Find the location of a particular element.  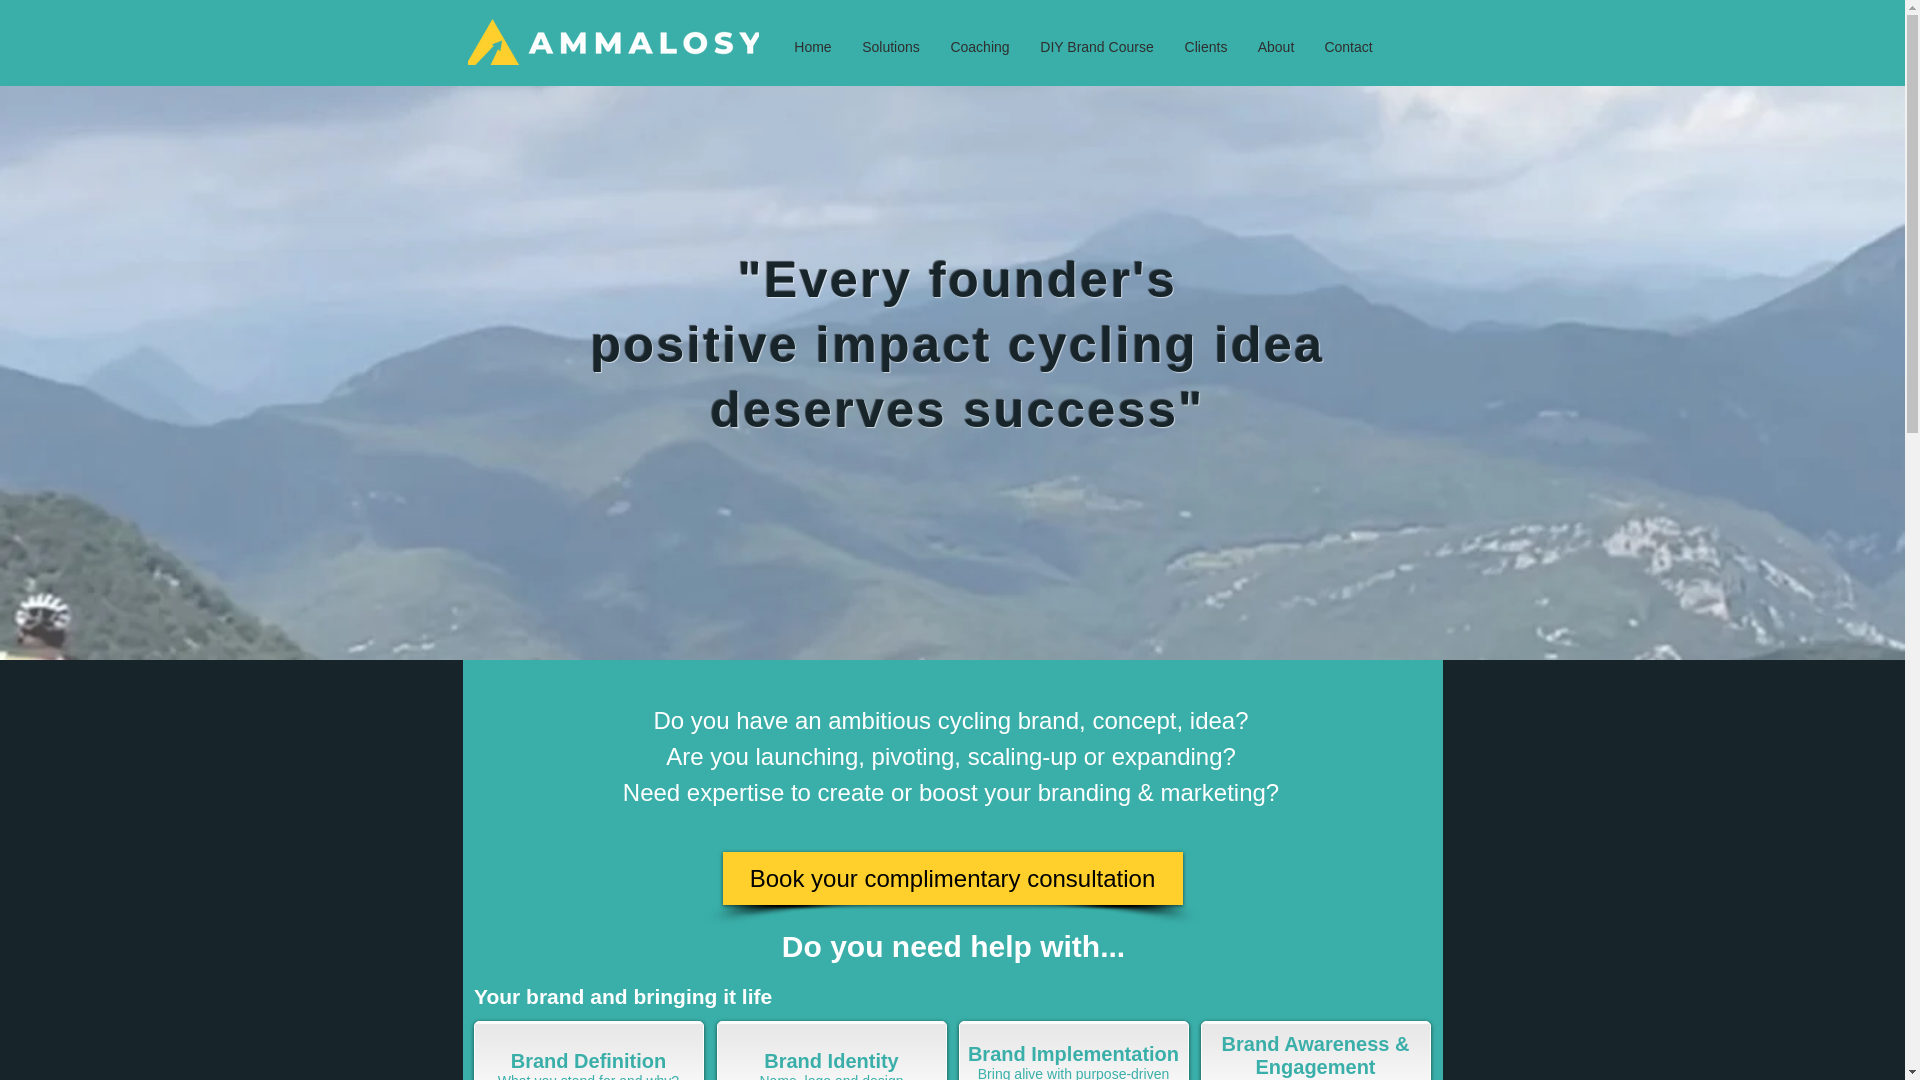

Solutions is located at coordinates (1015, 48).